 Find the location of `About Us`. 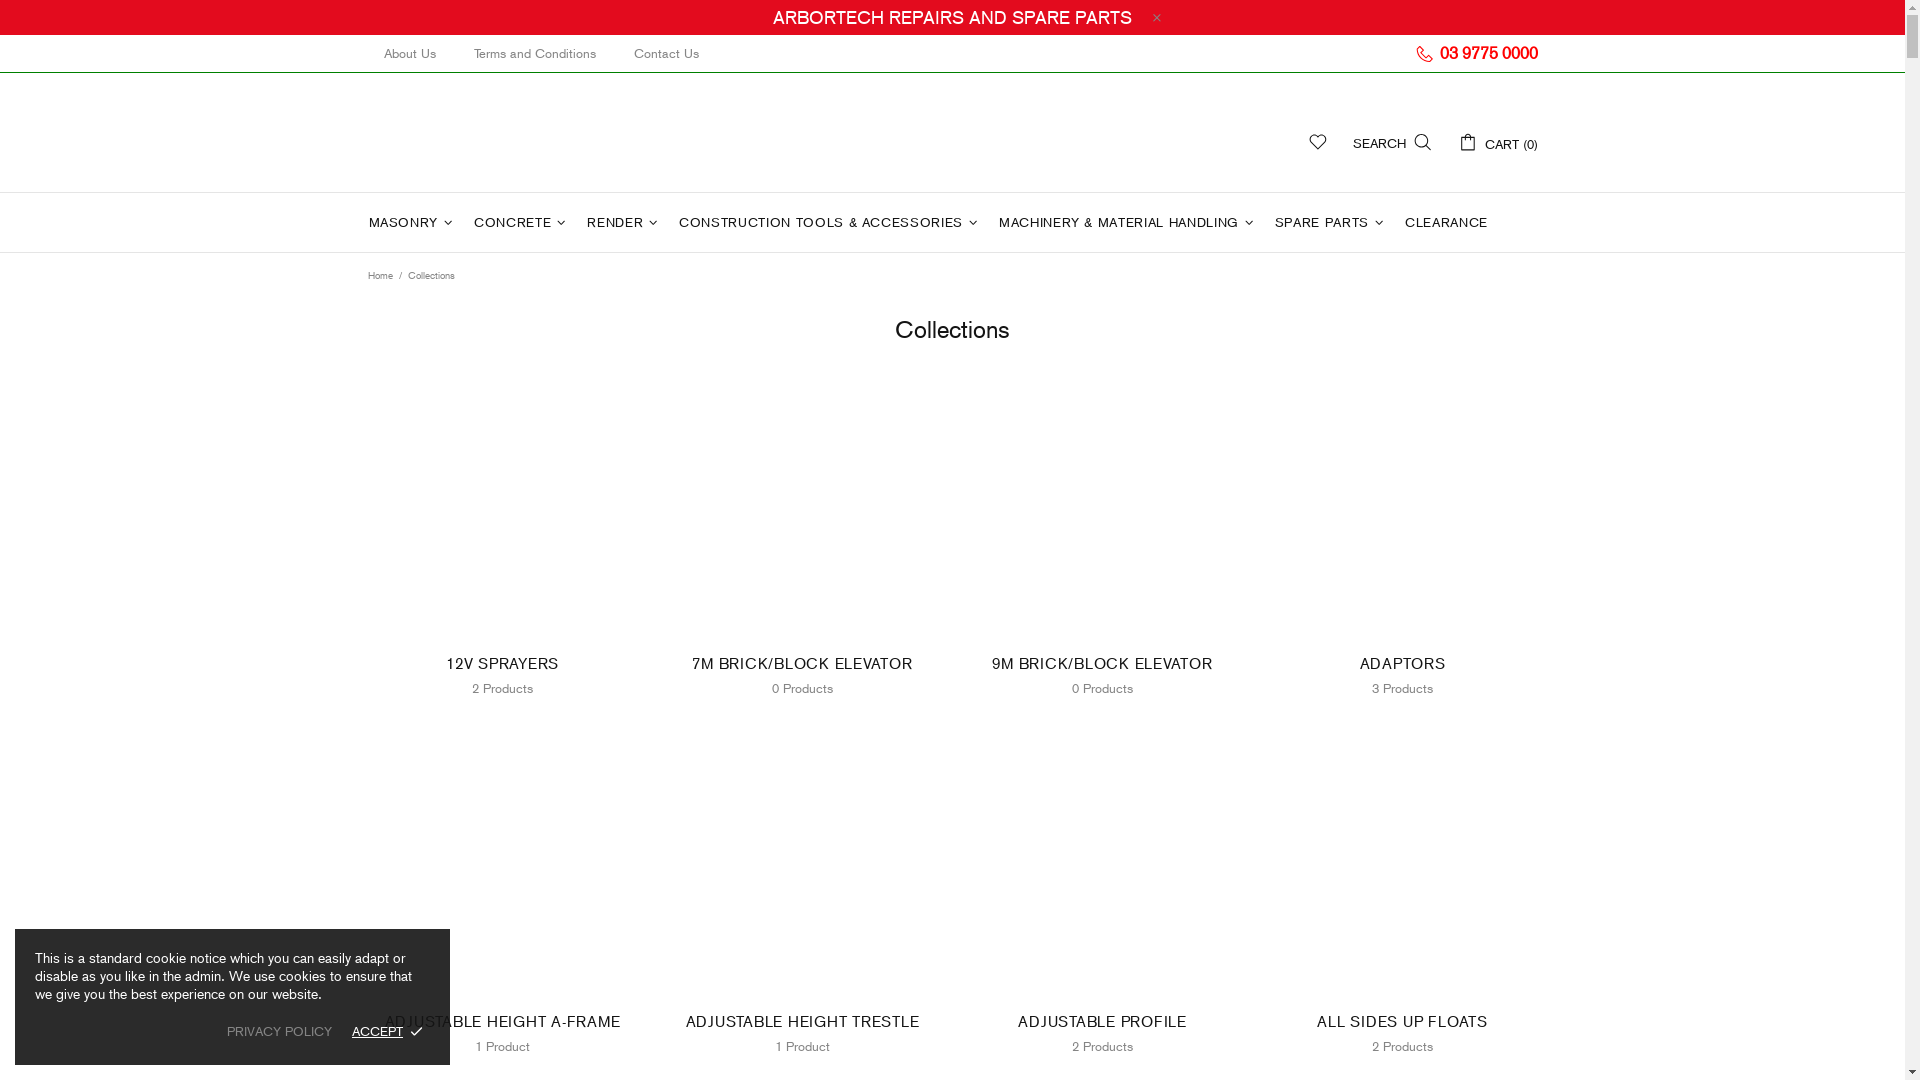

About Us is located at coordinates (410, 54).